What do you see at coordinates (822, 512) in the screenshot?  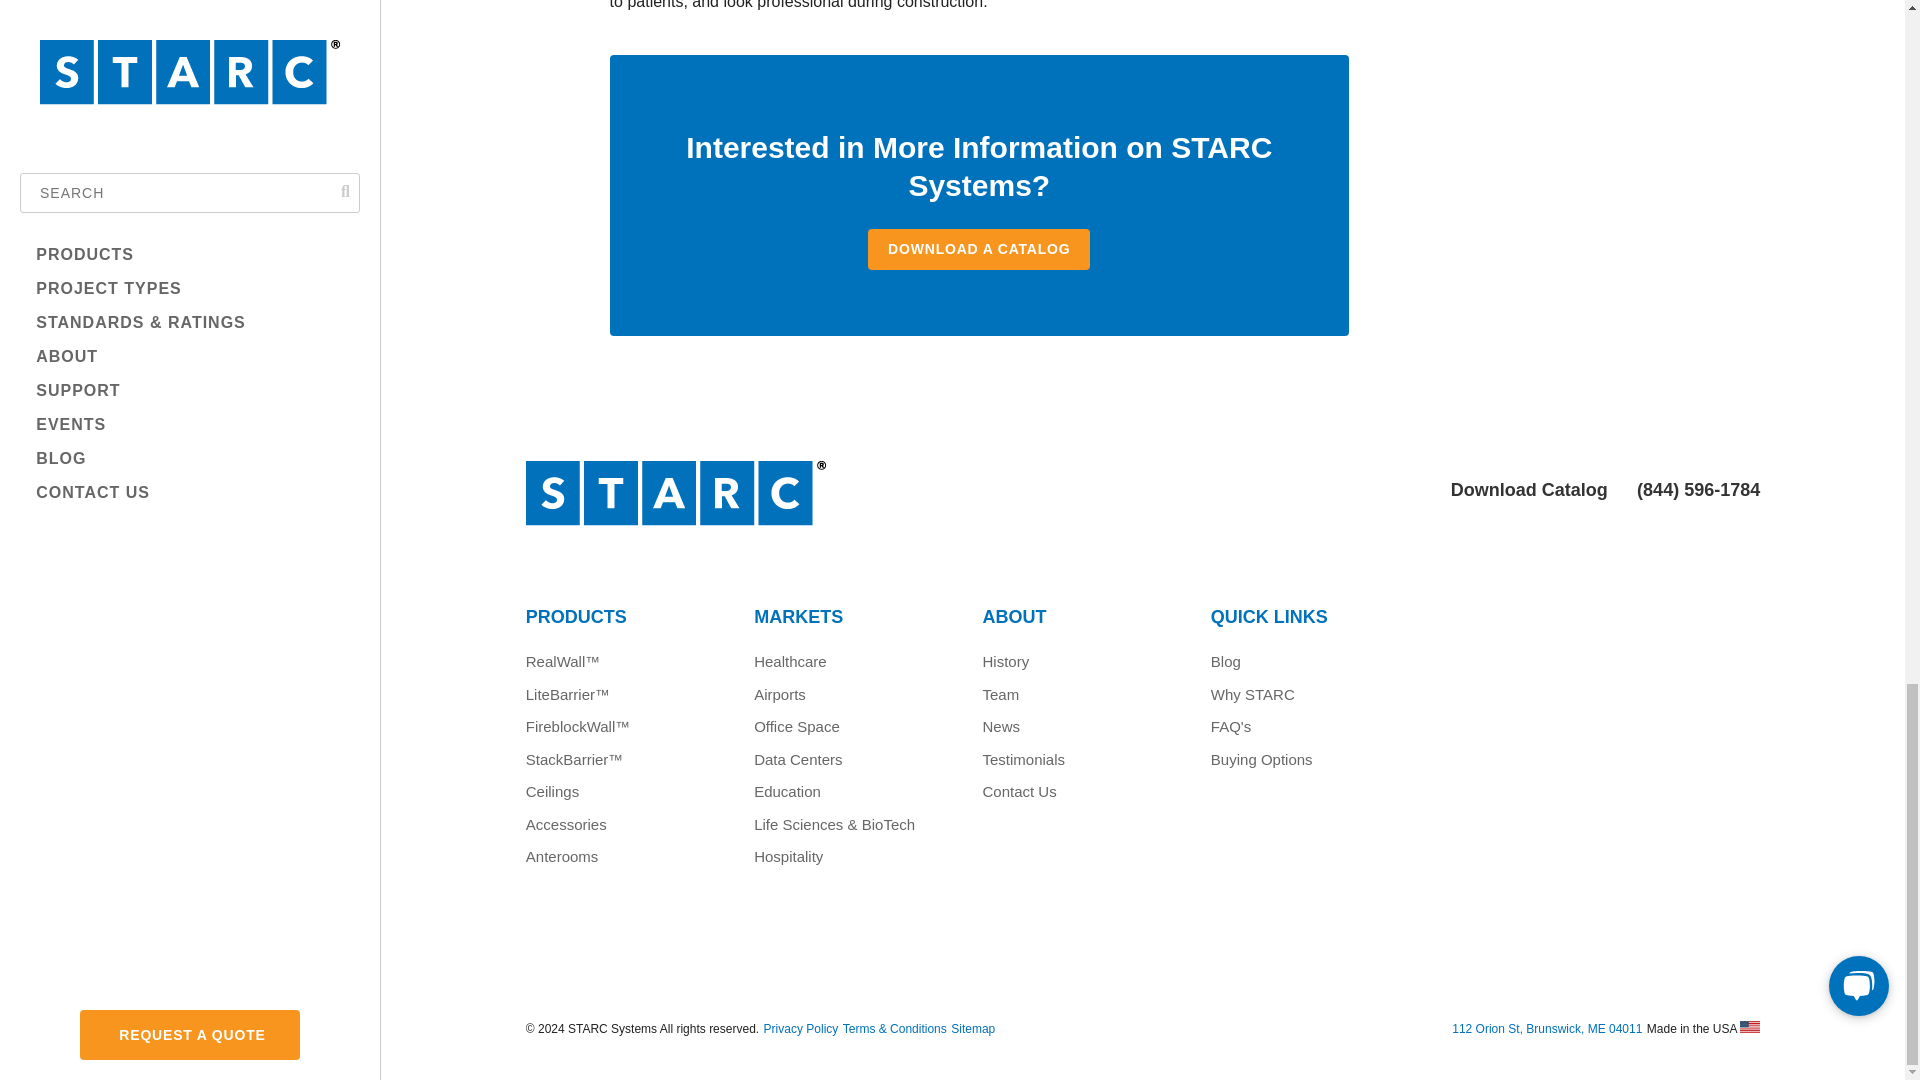 I see `STARC Systems` at bounding box center [822, 512].